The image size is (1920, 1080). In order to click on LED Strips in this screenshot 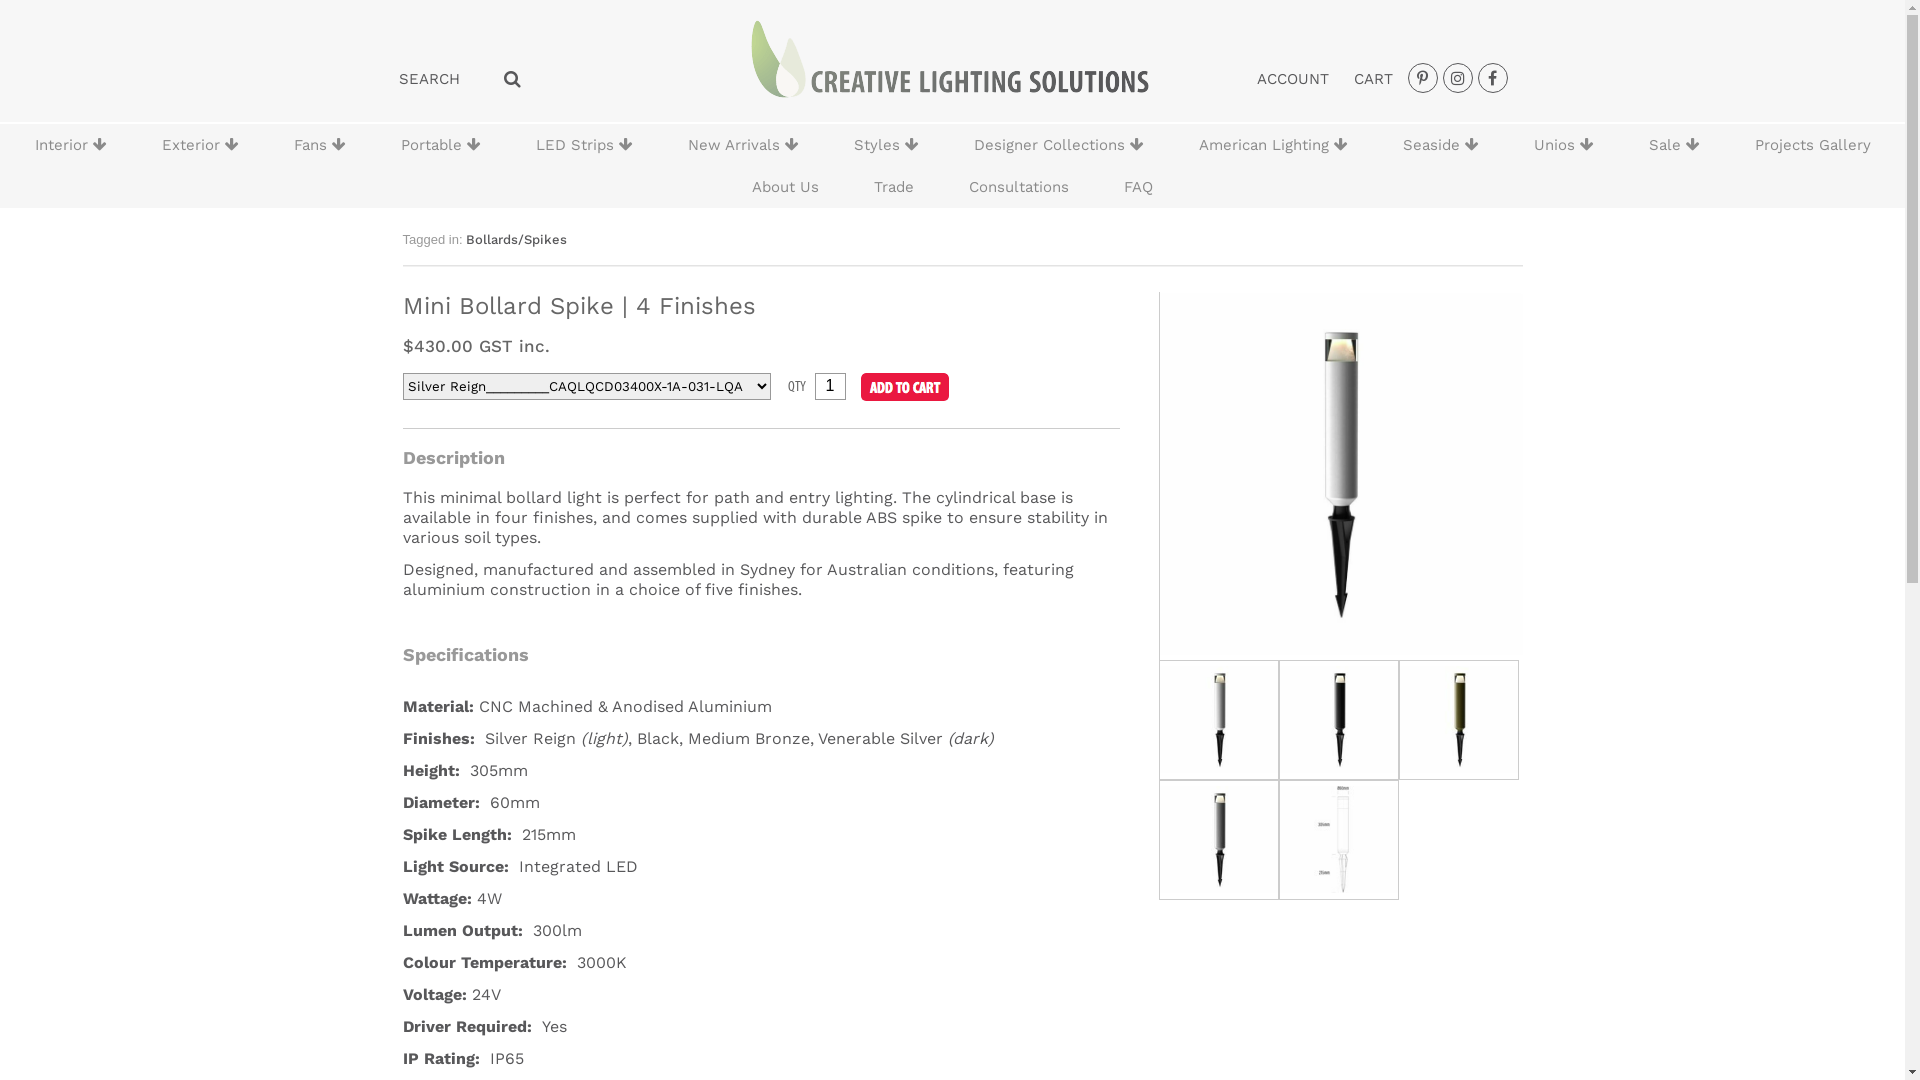, I will do `click(584, 145)`.